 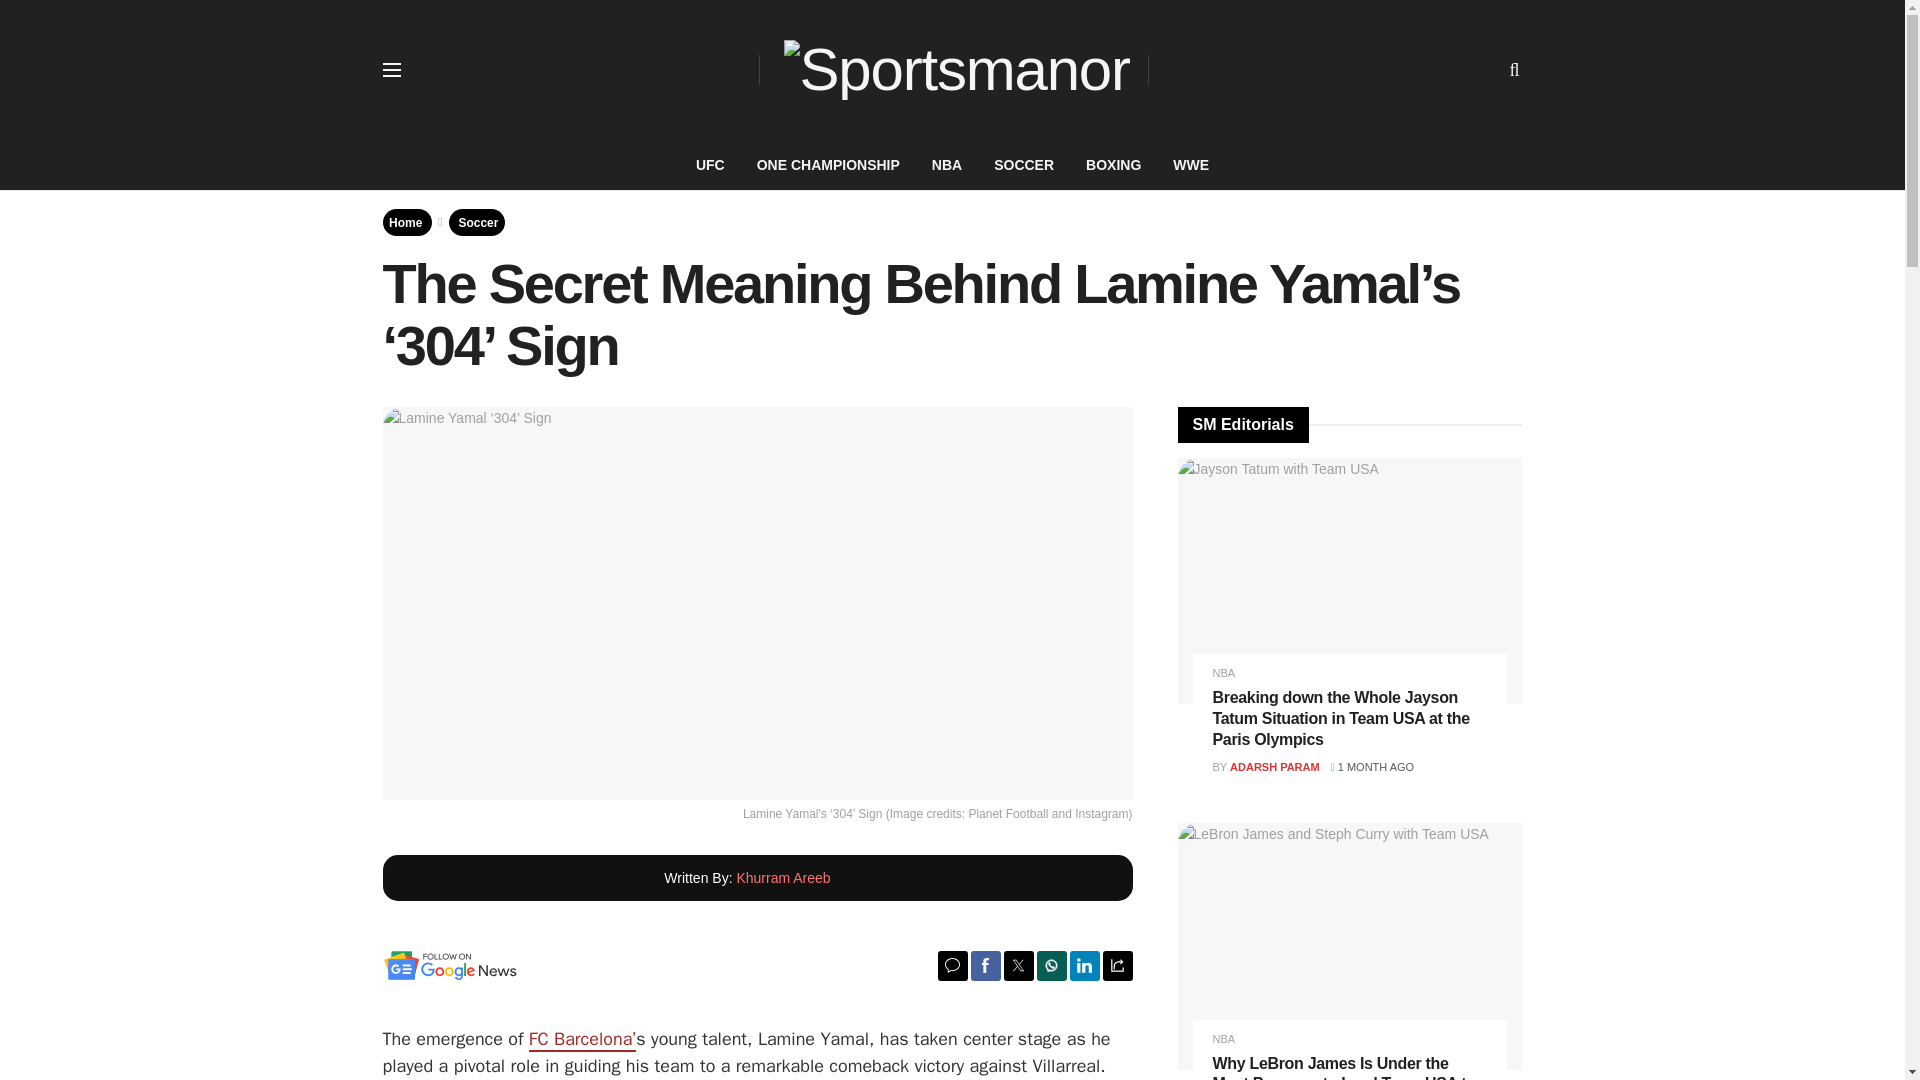 I want to click on Soccer, so click(x=478, y=221).